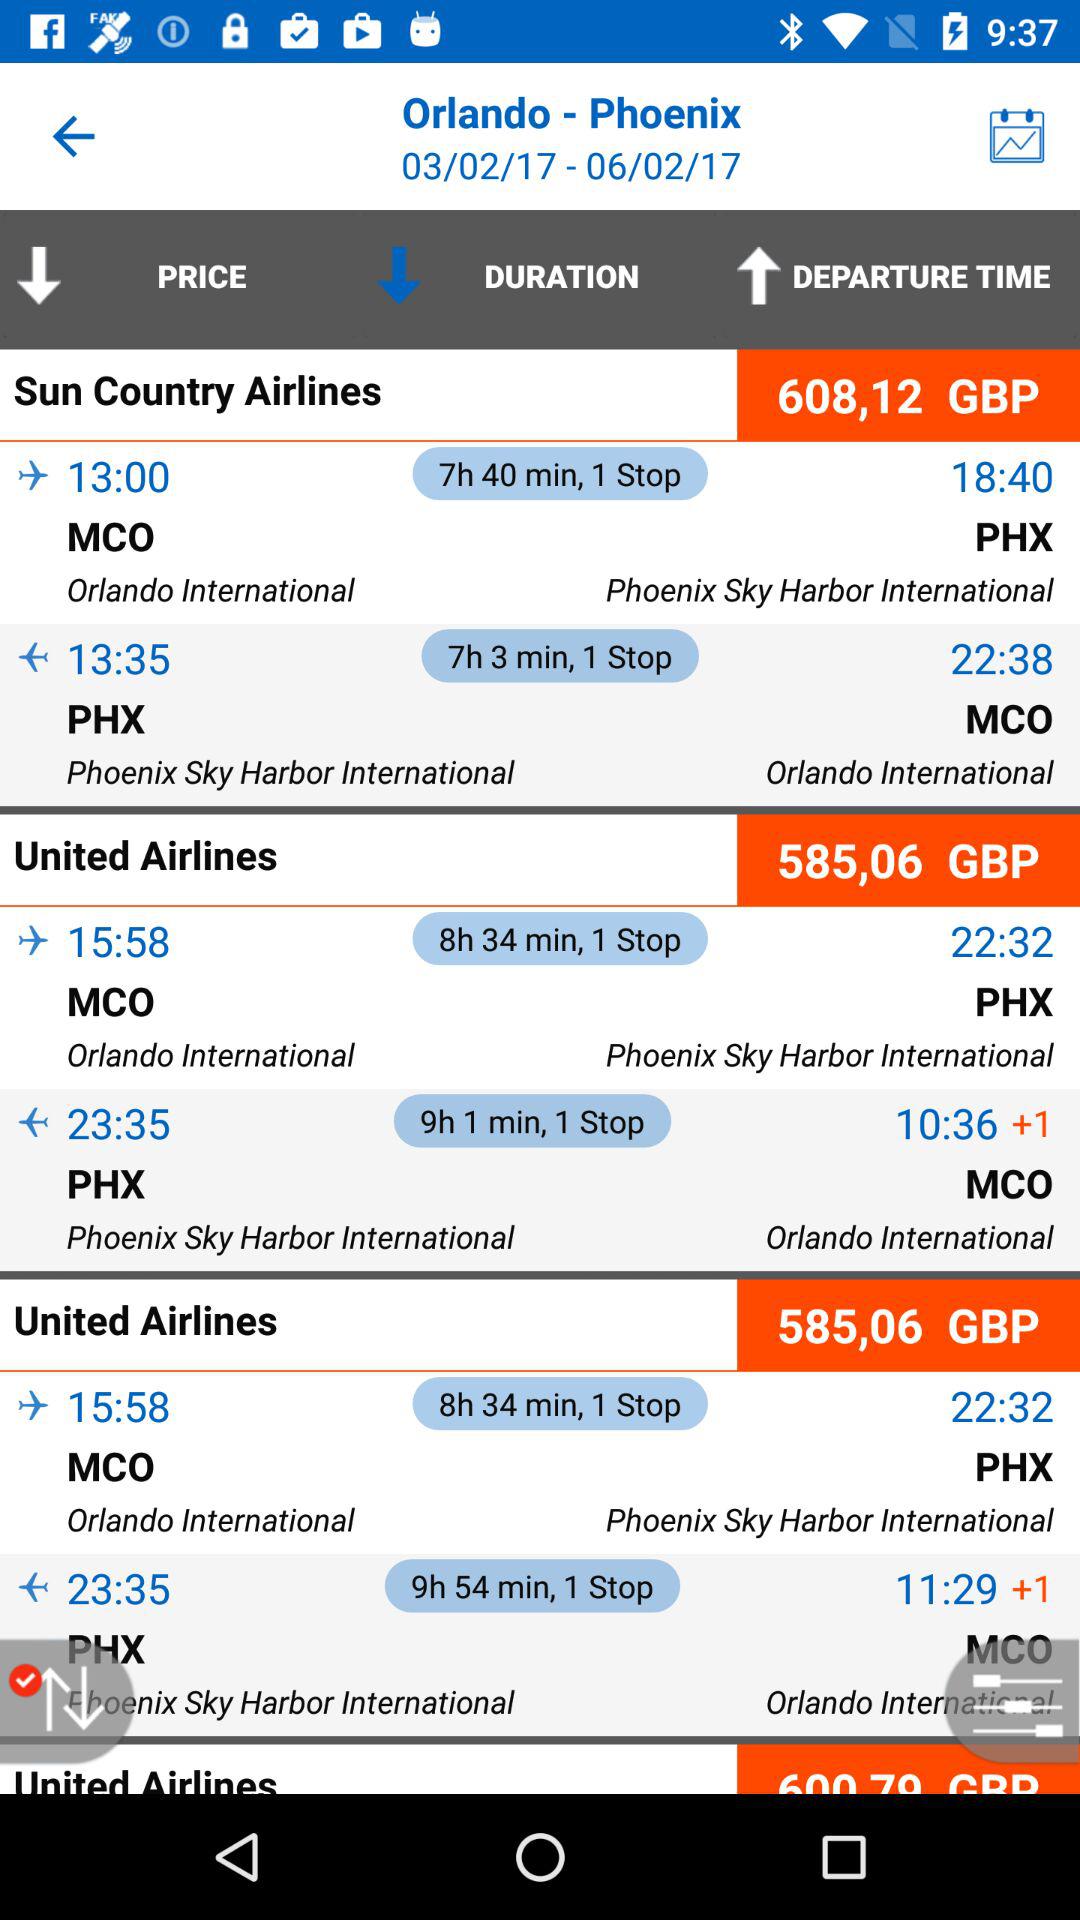 The height and width of the screenshot is (1920, 1080). Describe the element at coordinates (1016, 136) in the screenshot. I see `launch the item above the departure time` at that location.